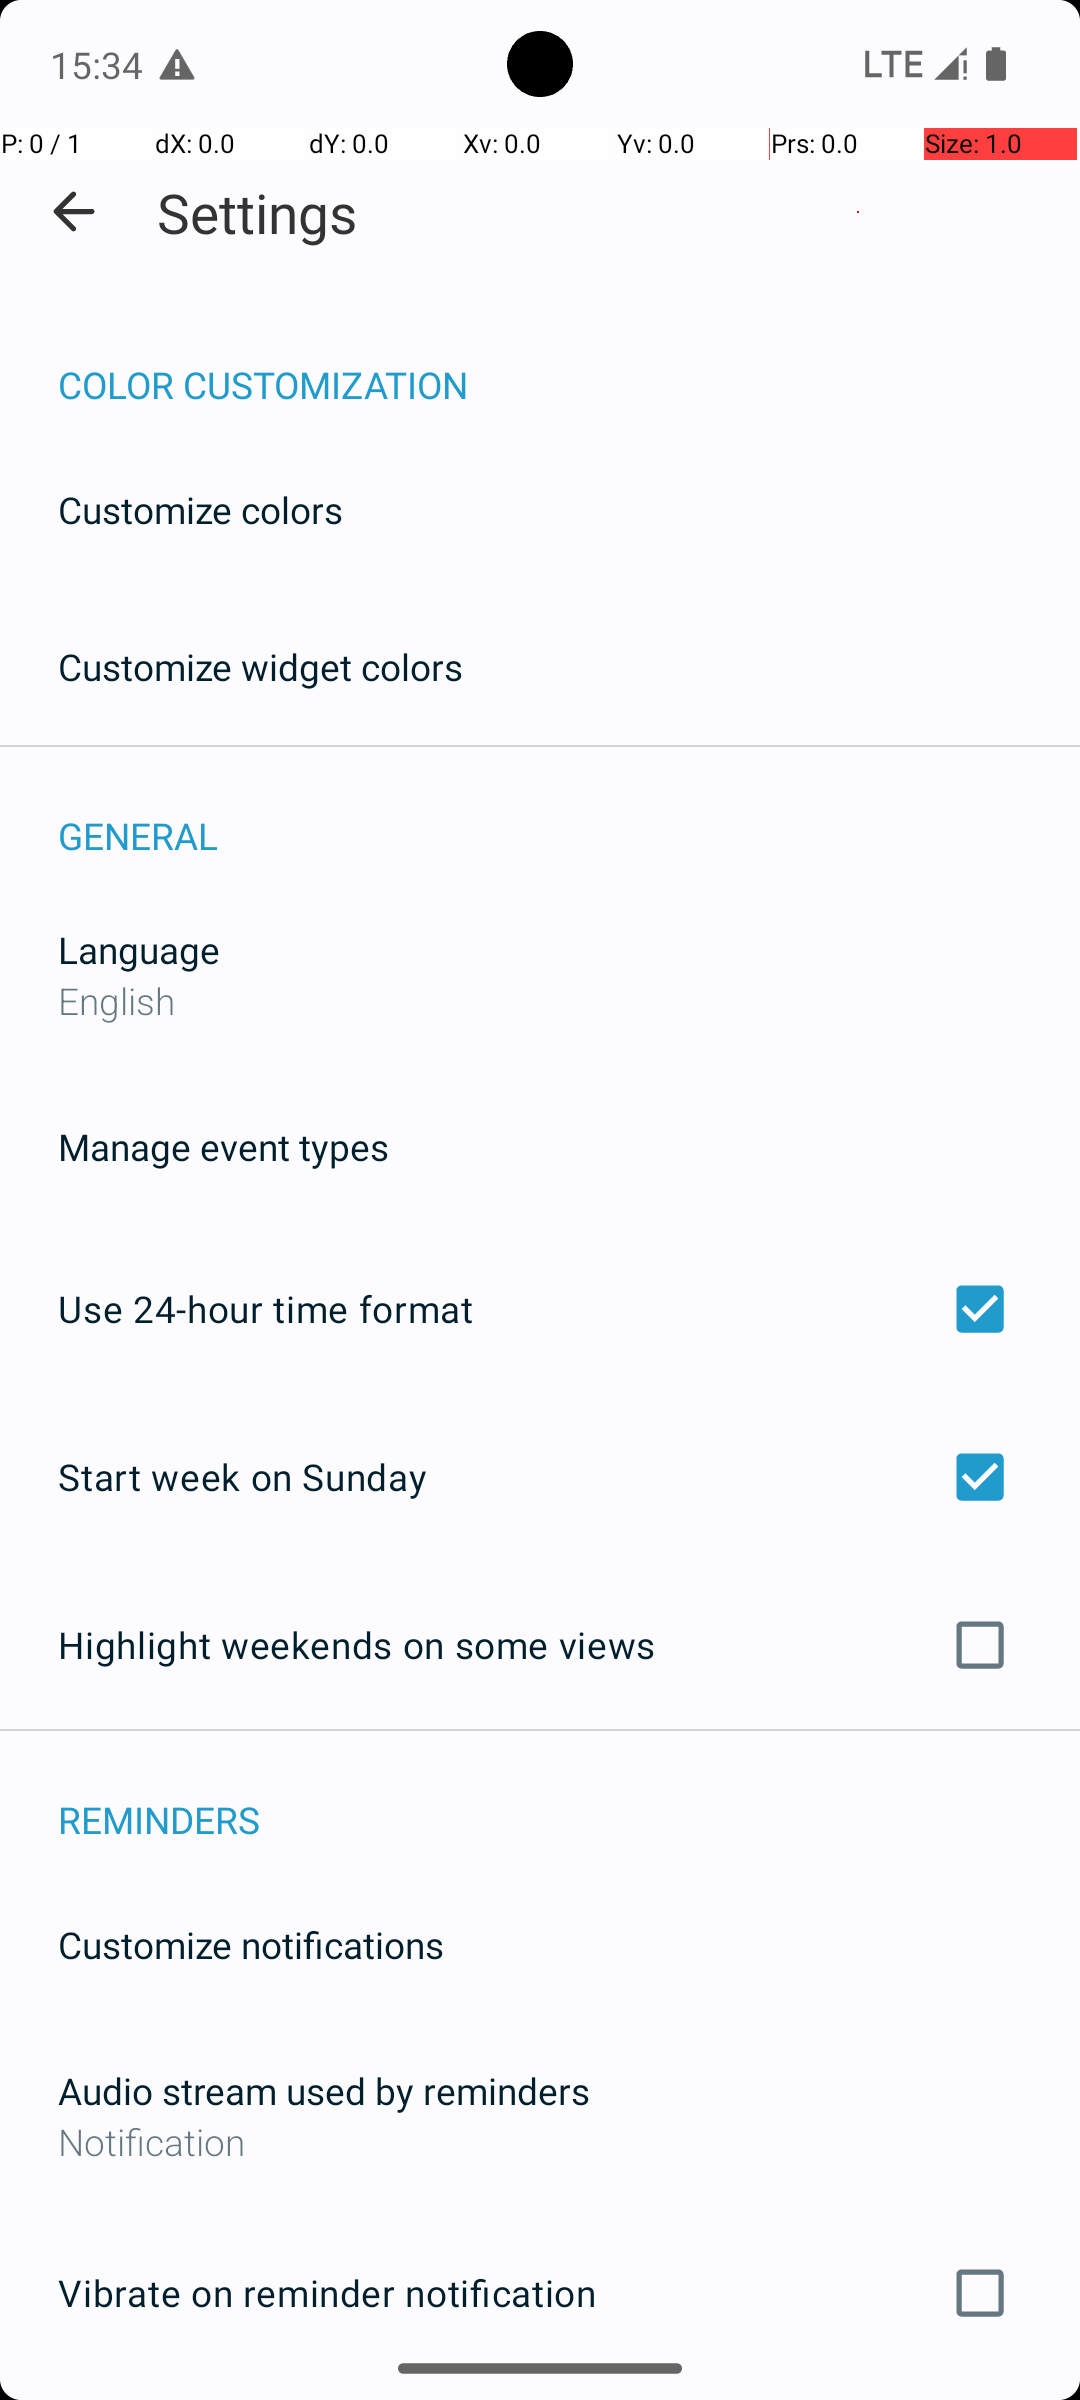  What do you see at coordinates (252, 1944) in the screenshot?
I see `Customize notifications` at bounding box center [252, 1944].